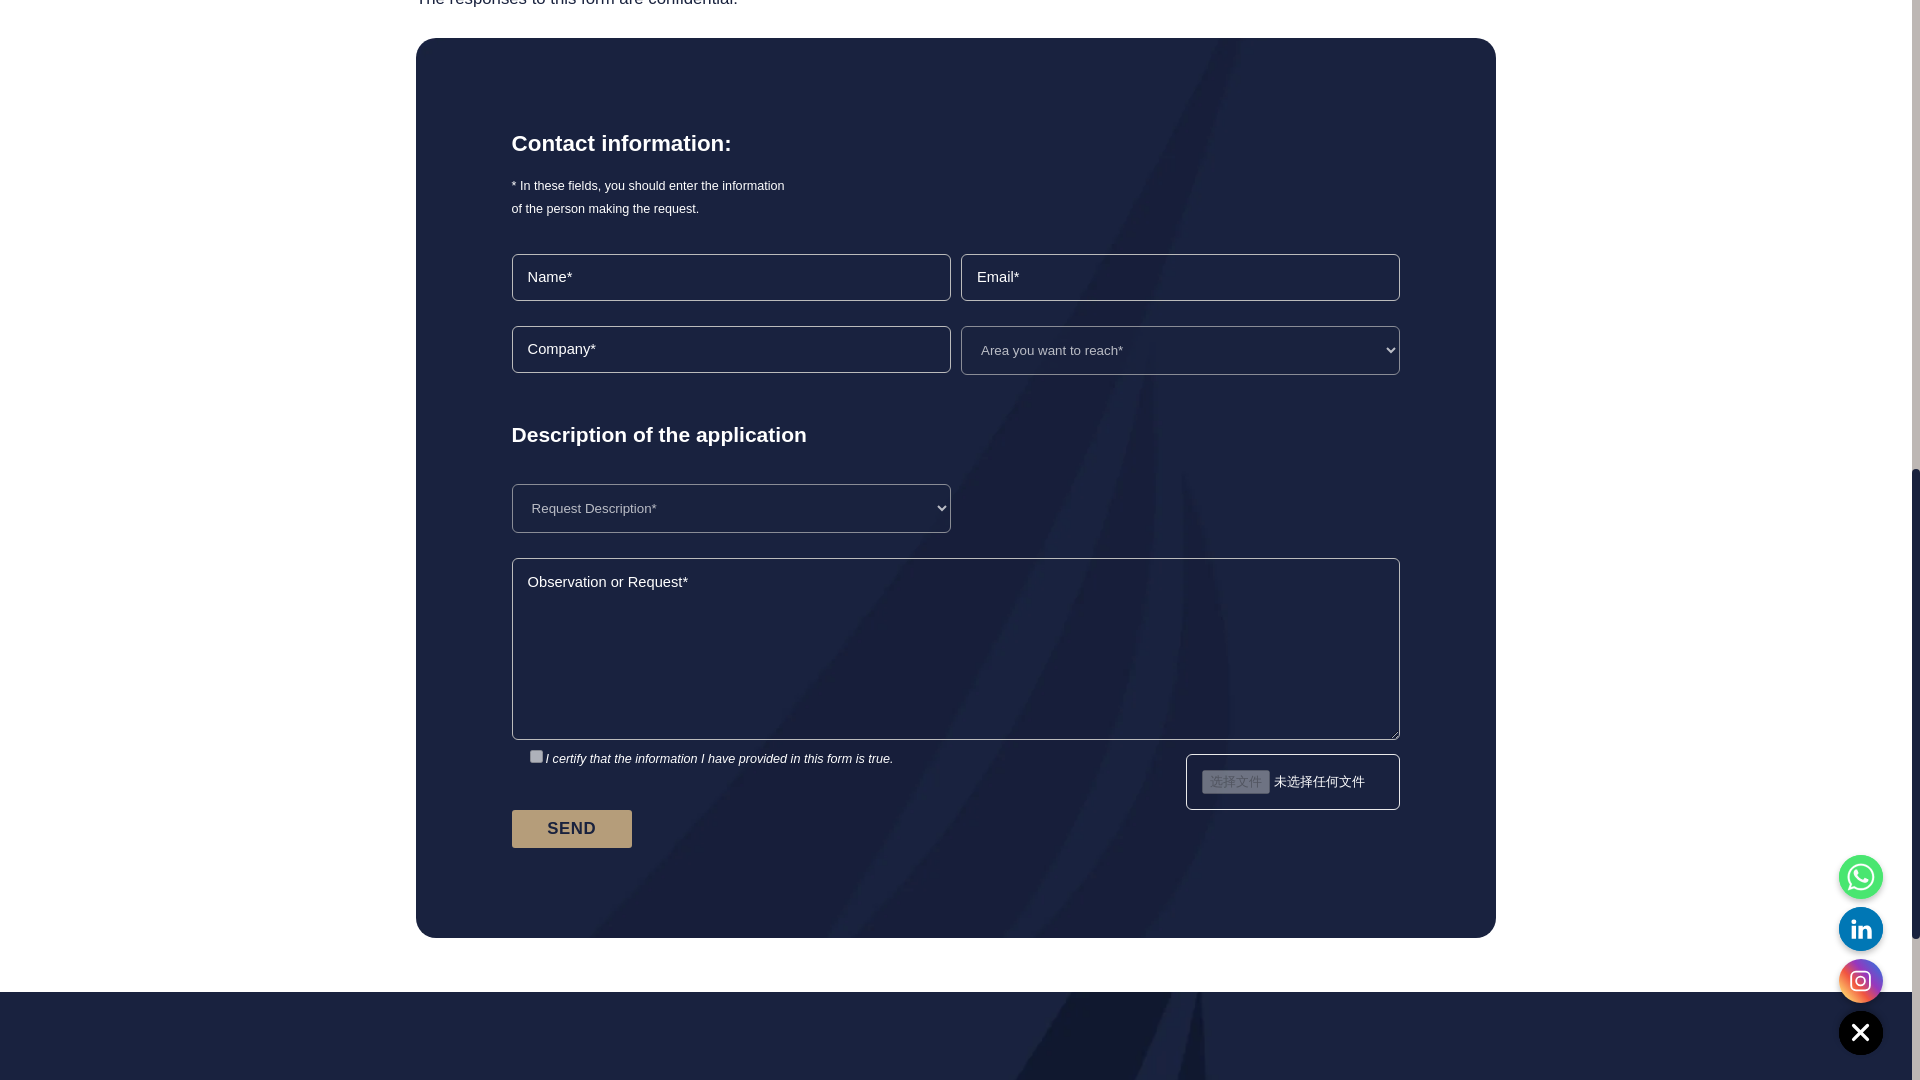 This screenshot has height=1080, width=1920. What do you see at coordinates (536, 756) in the screenshot?
I see `1` at bounding box center [536, 756].